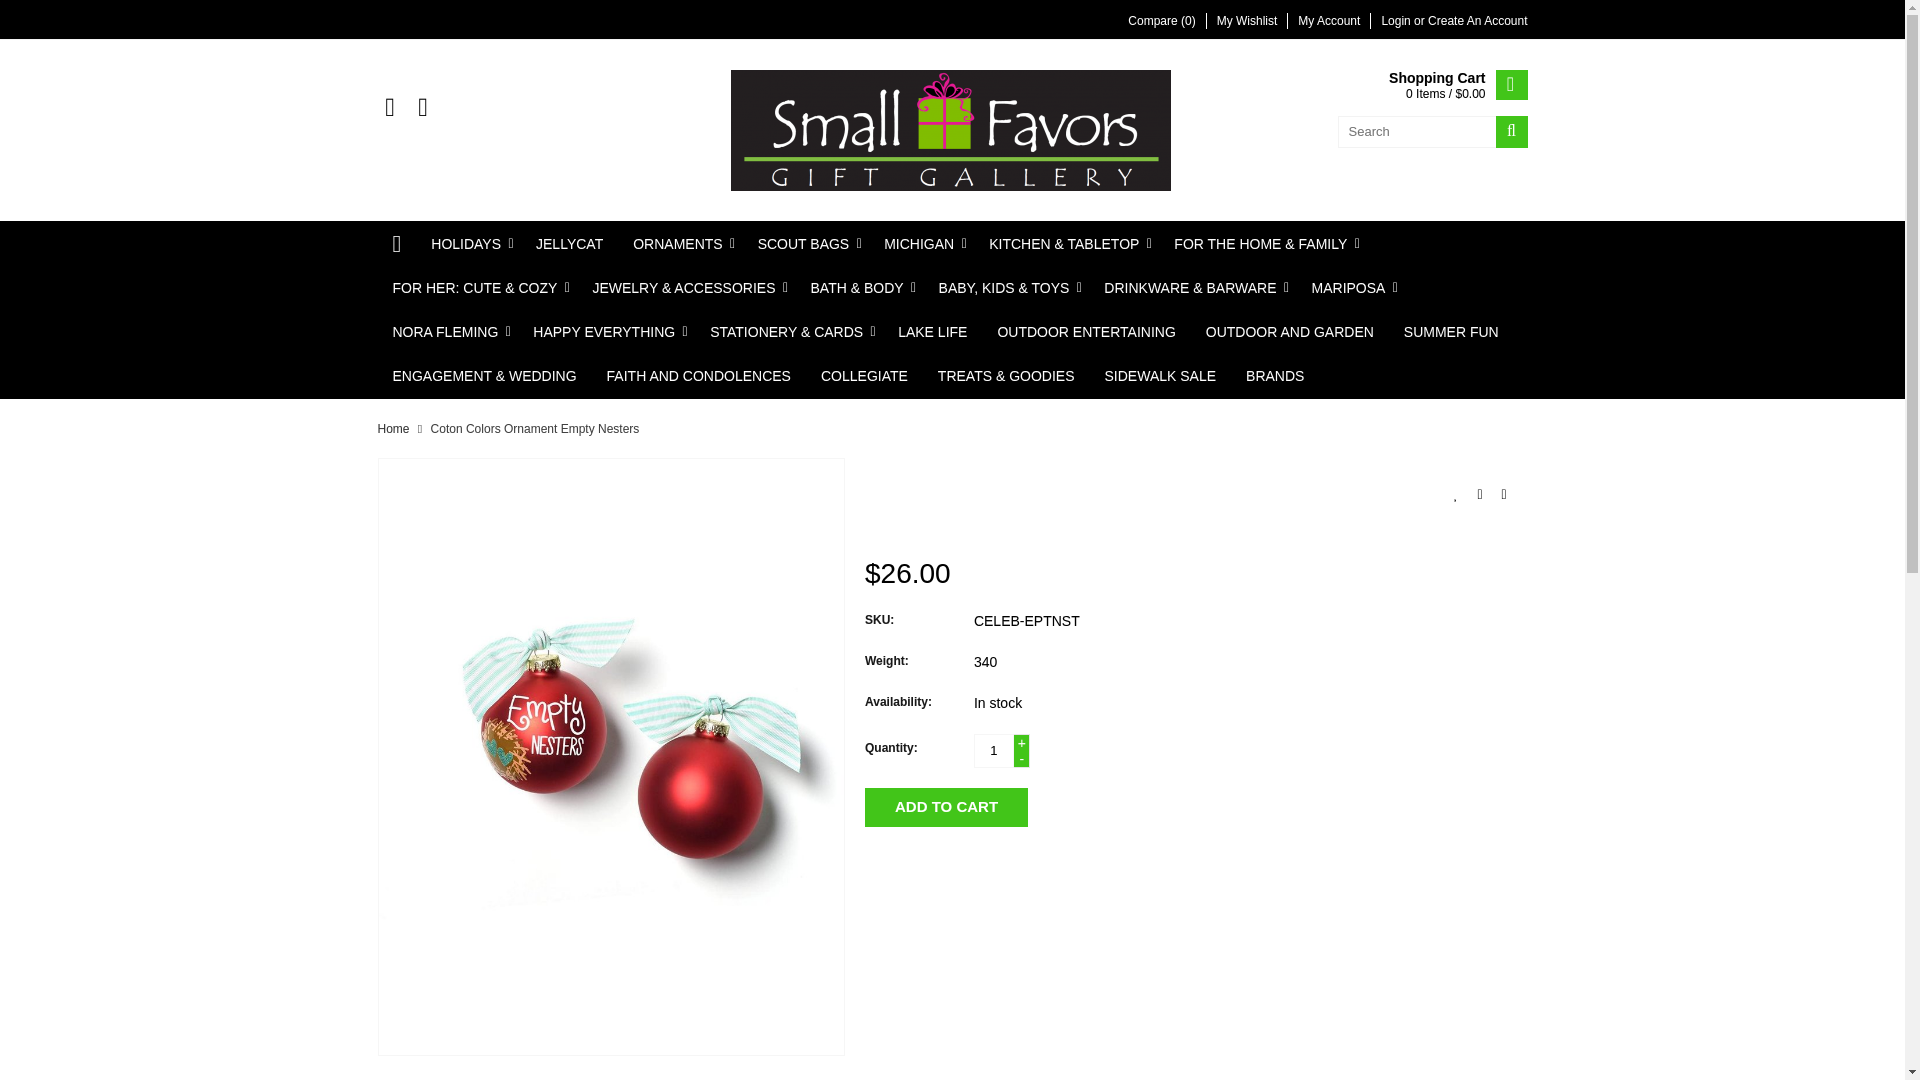  What do you see at coordinates (468, 244) in the screenshot?
I see `Holidays` at bounding box center [468, 244].